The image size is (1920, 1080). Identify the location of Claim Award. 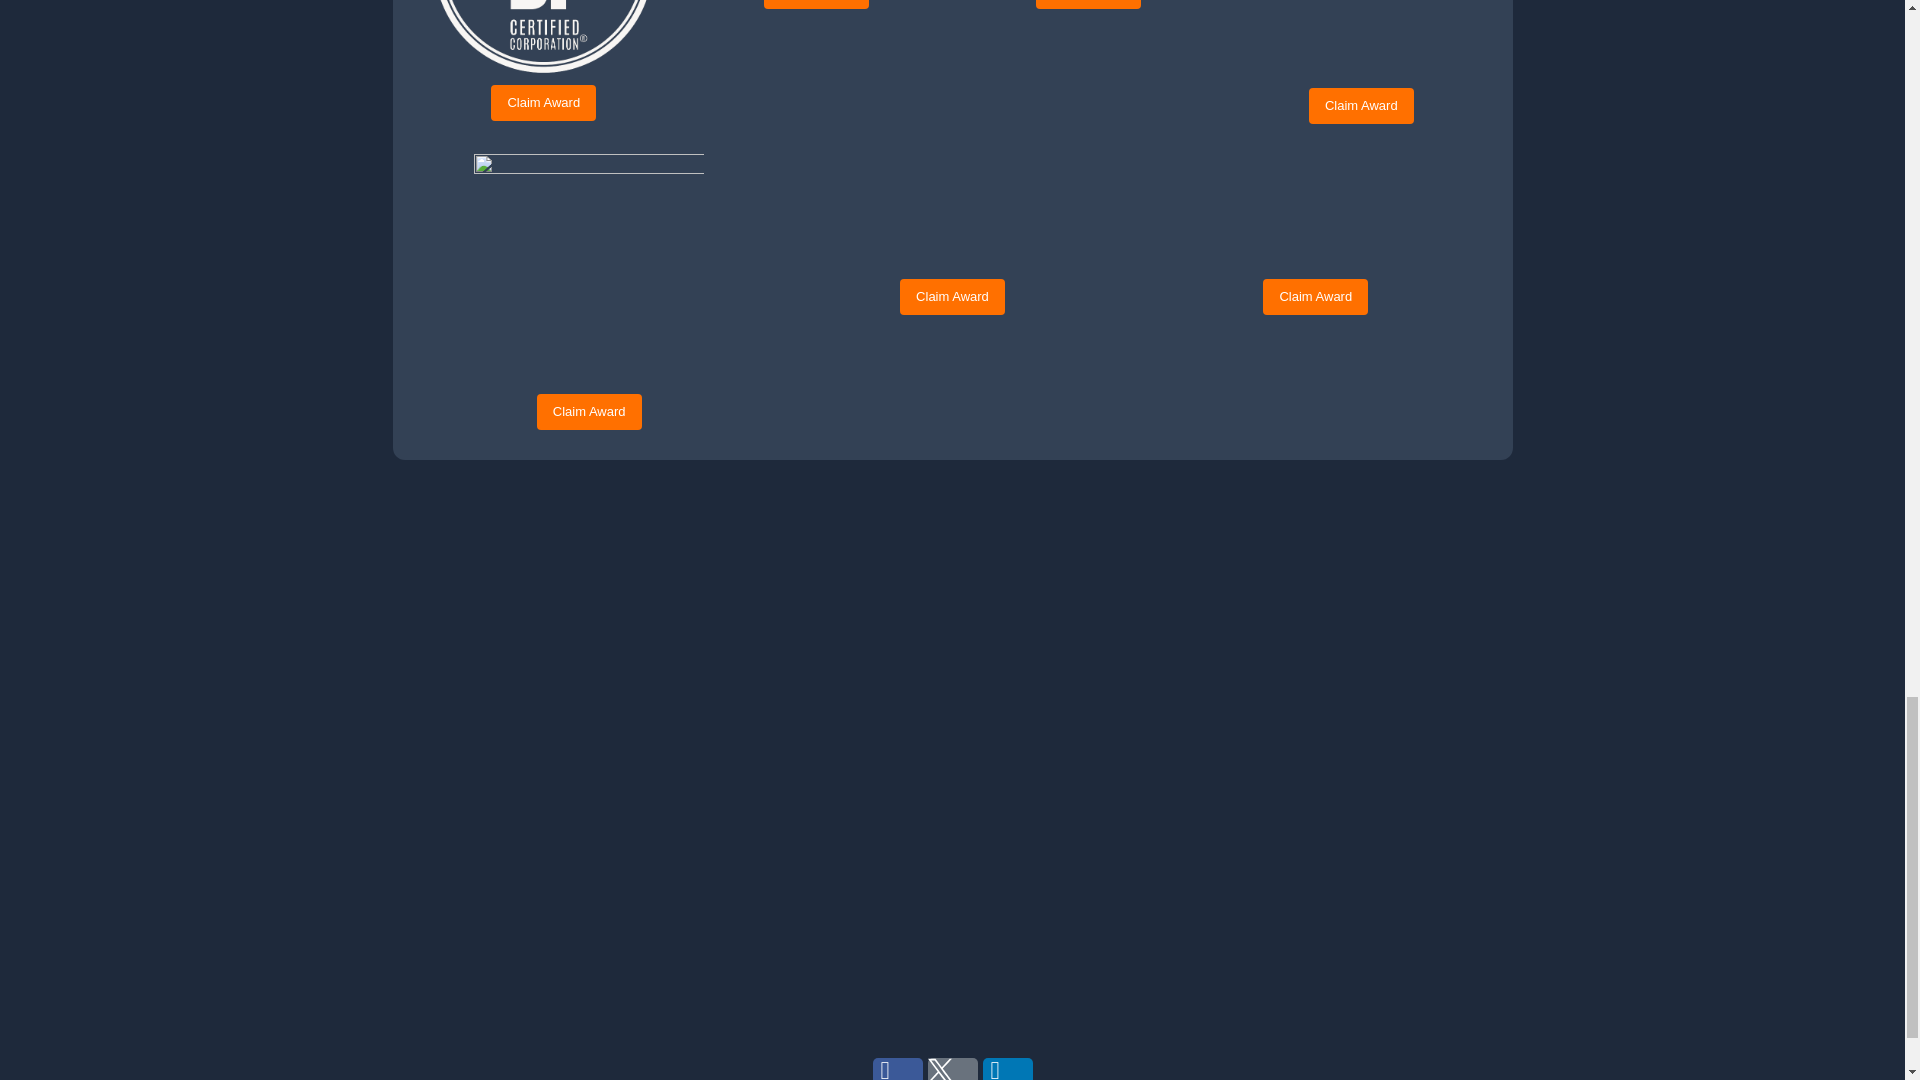
(1361, 106).